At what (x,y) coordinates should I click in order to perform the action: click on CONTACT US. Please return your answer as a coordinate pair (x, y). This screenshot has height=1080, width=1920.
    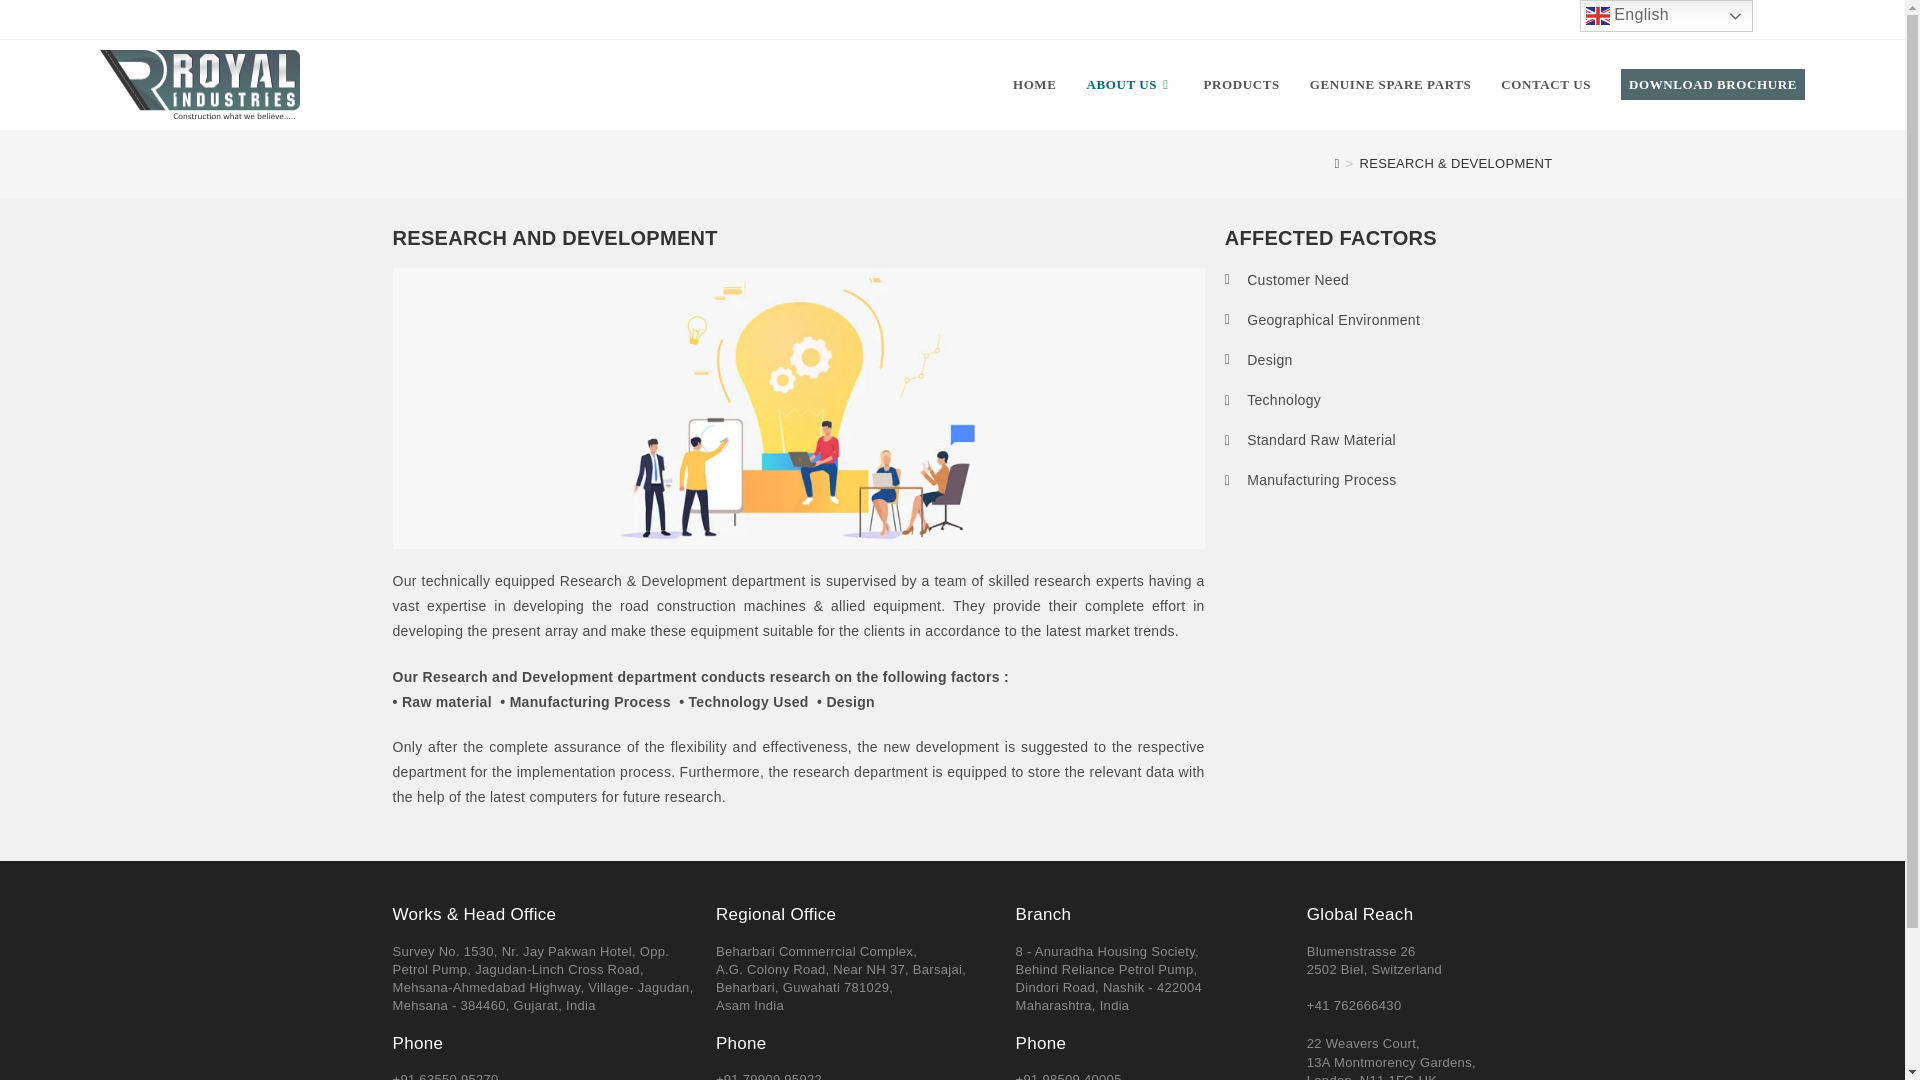
    Looking at the image, I should click on (1546, 84).